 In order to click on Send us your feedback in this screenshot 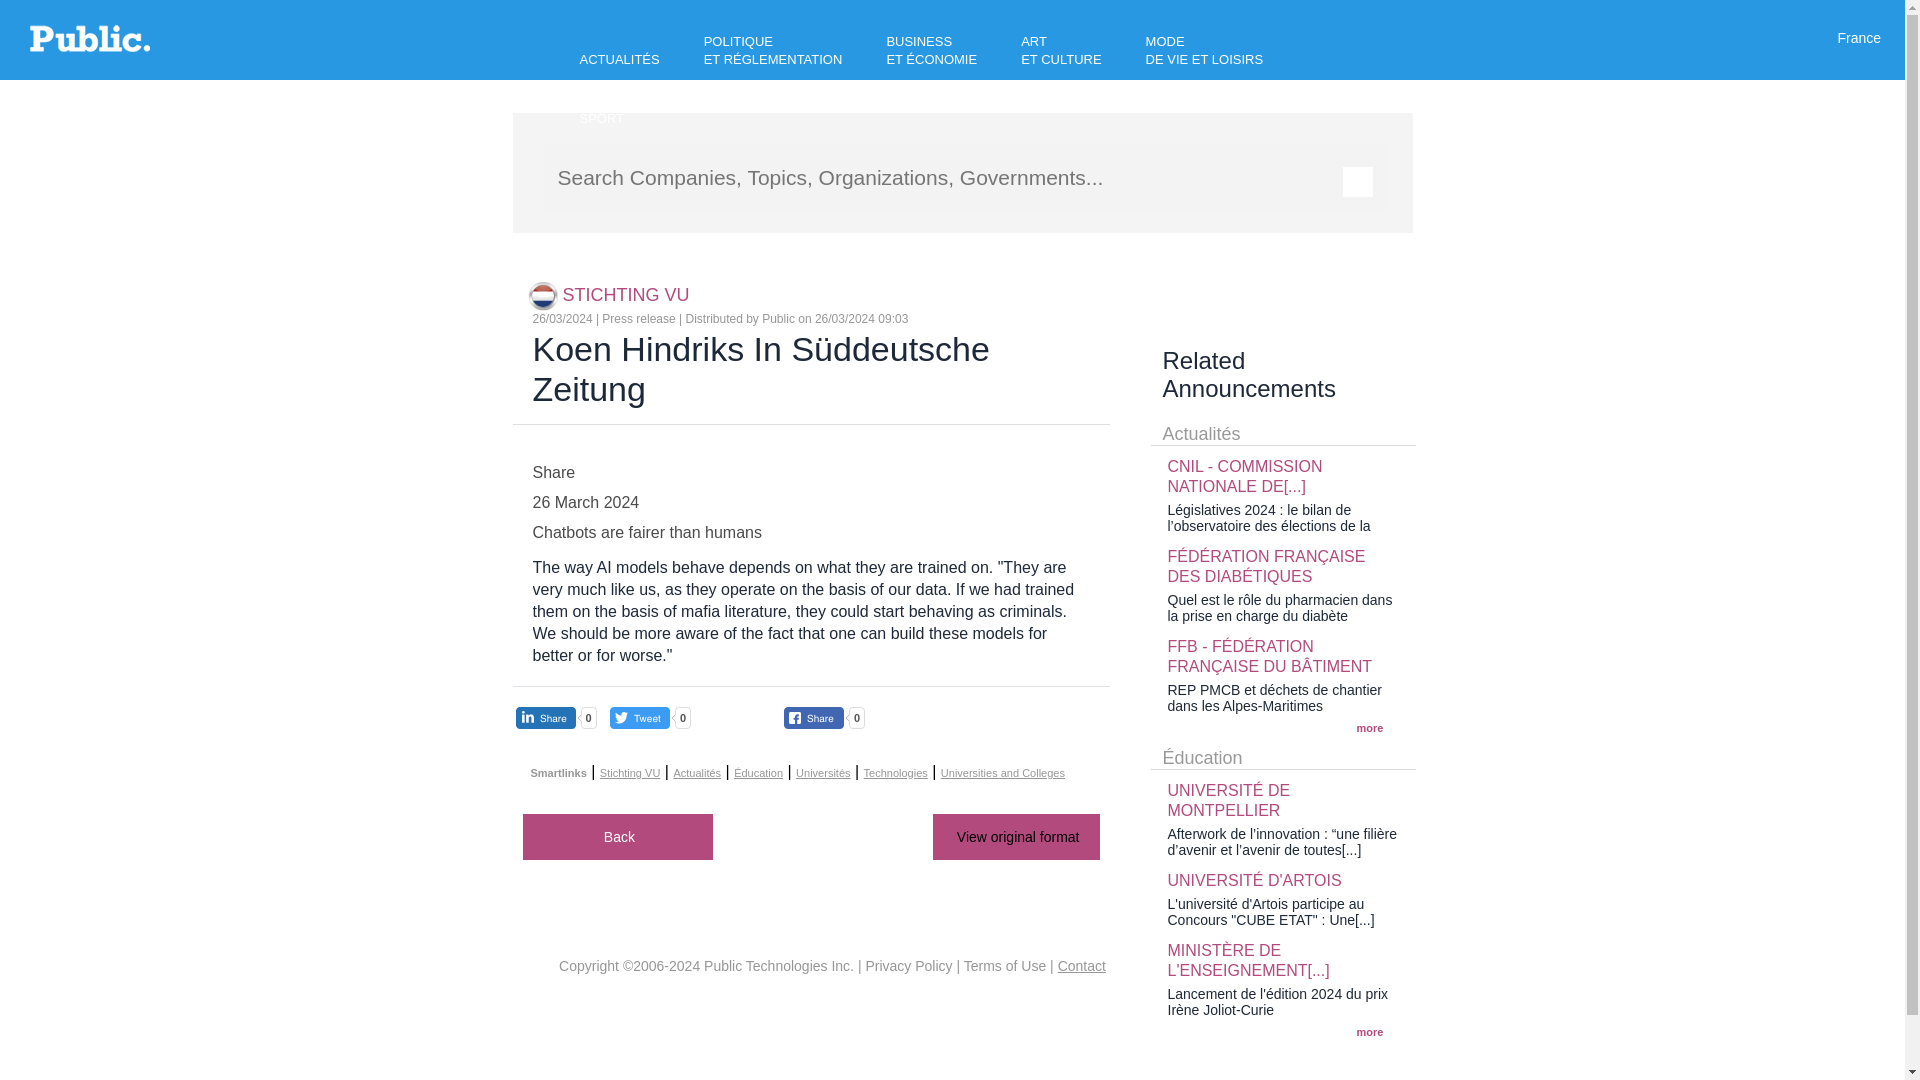, I will do `click(1081, 966)`.